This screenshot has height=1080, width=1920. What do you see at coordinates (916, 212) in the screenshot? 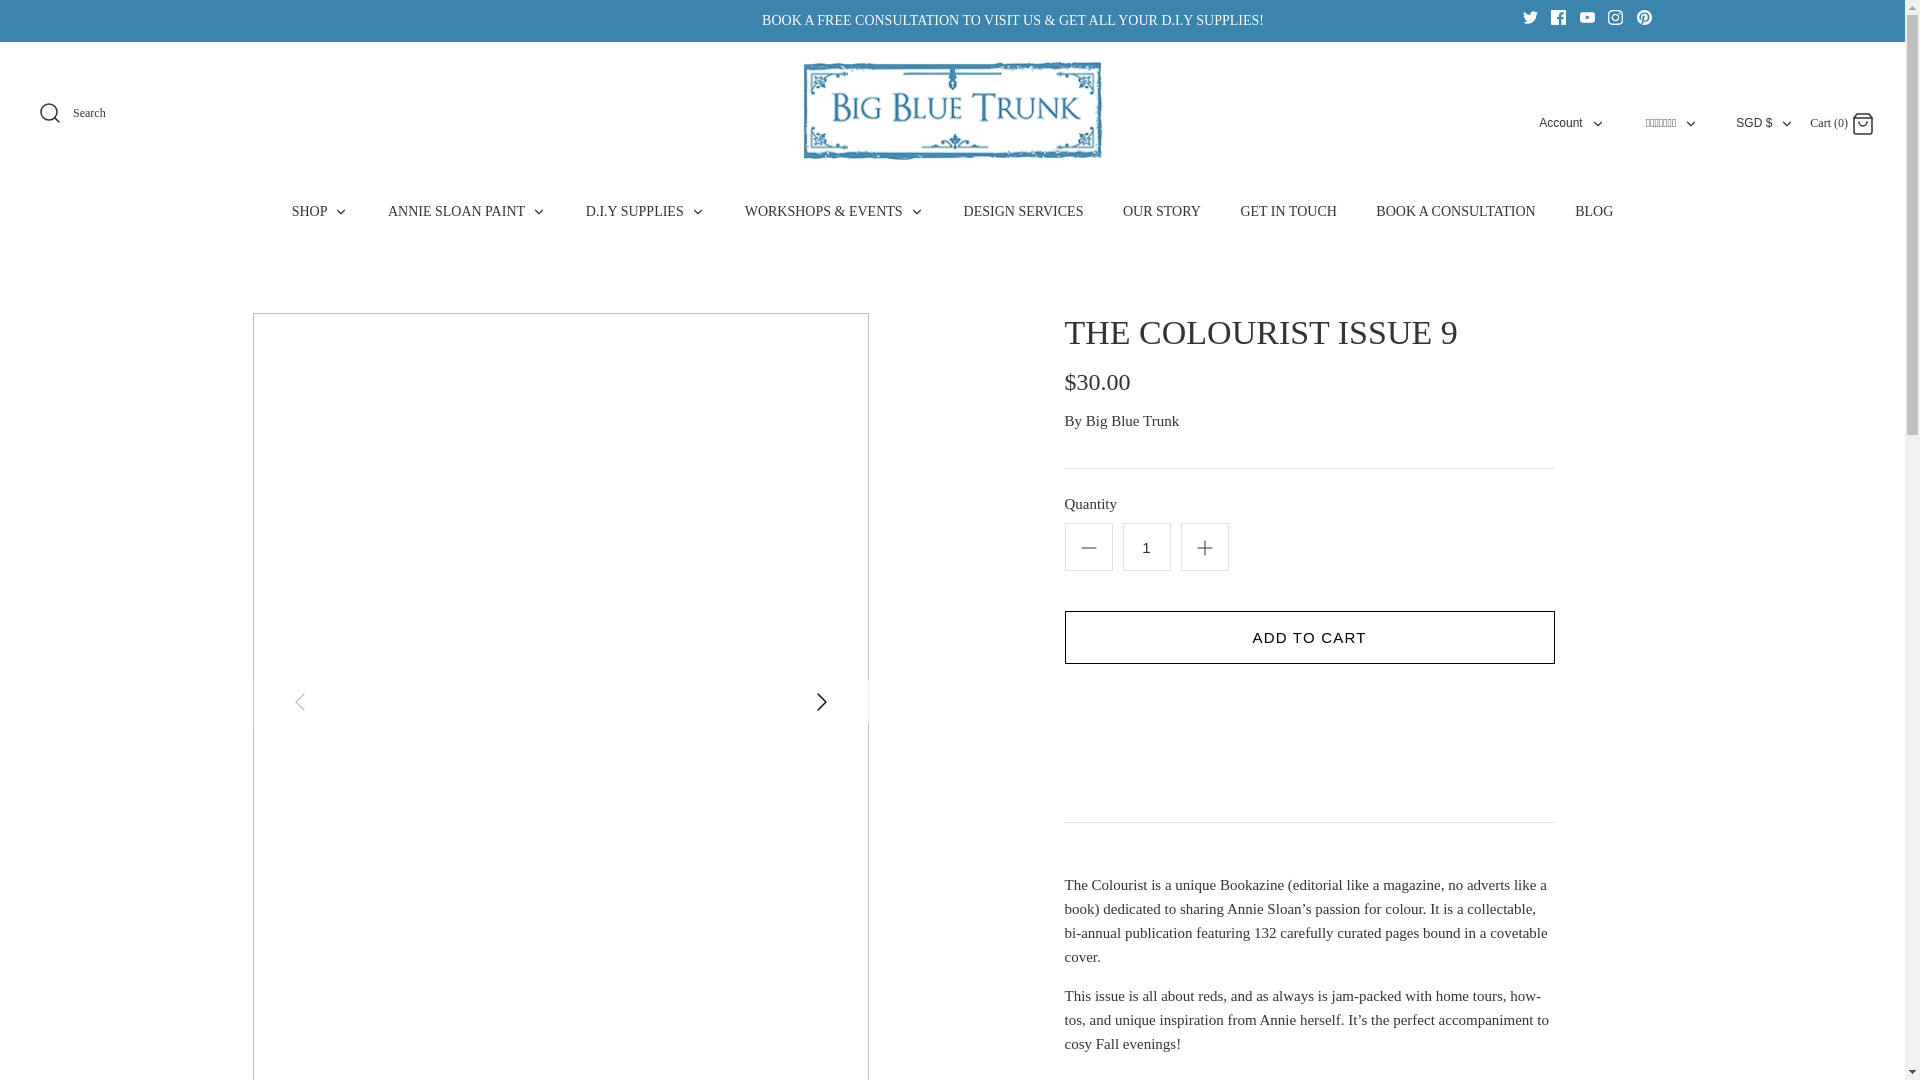
I see `Down` at bounding box center [916, 212].